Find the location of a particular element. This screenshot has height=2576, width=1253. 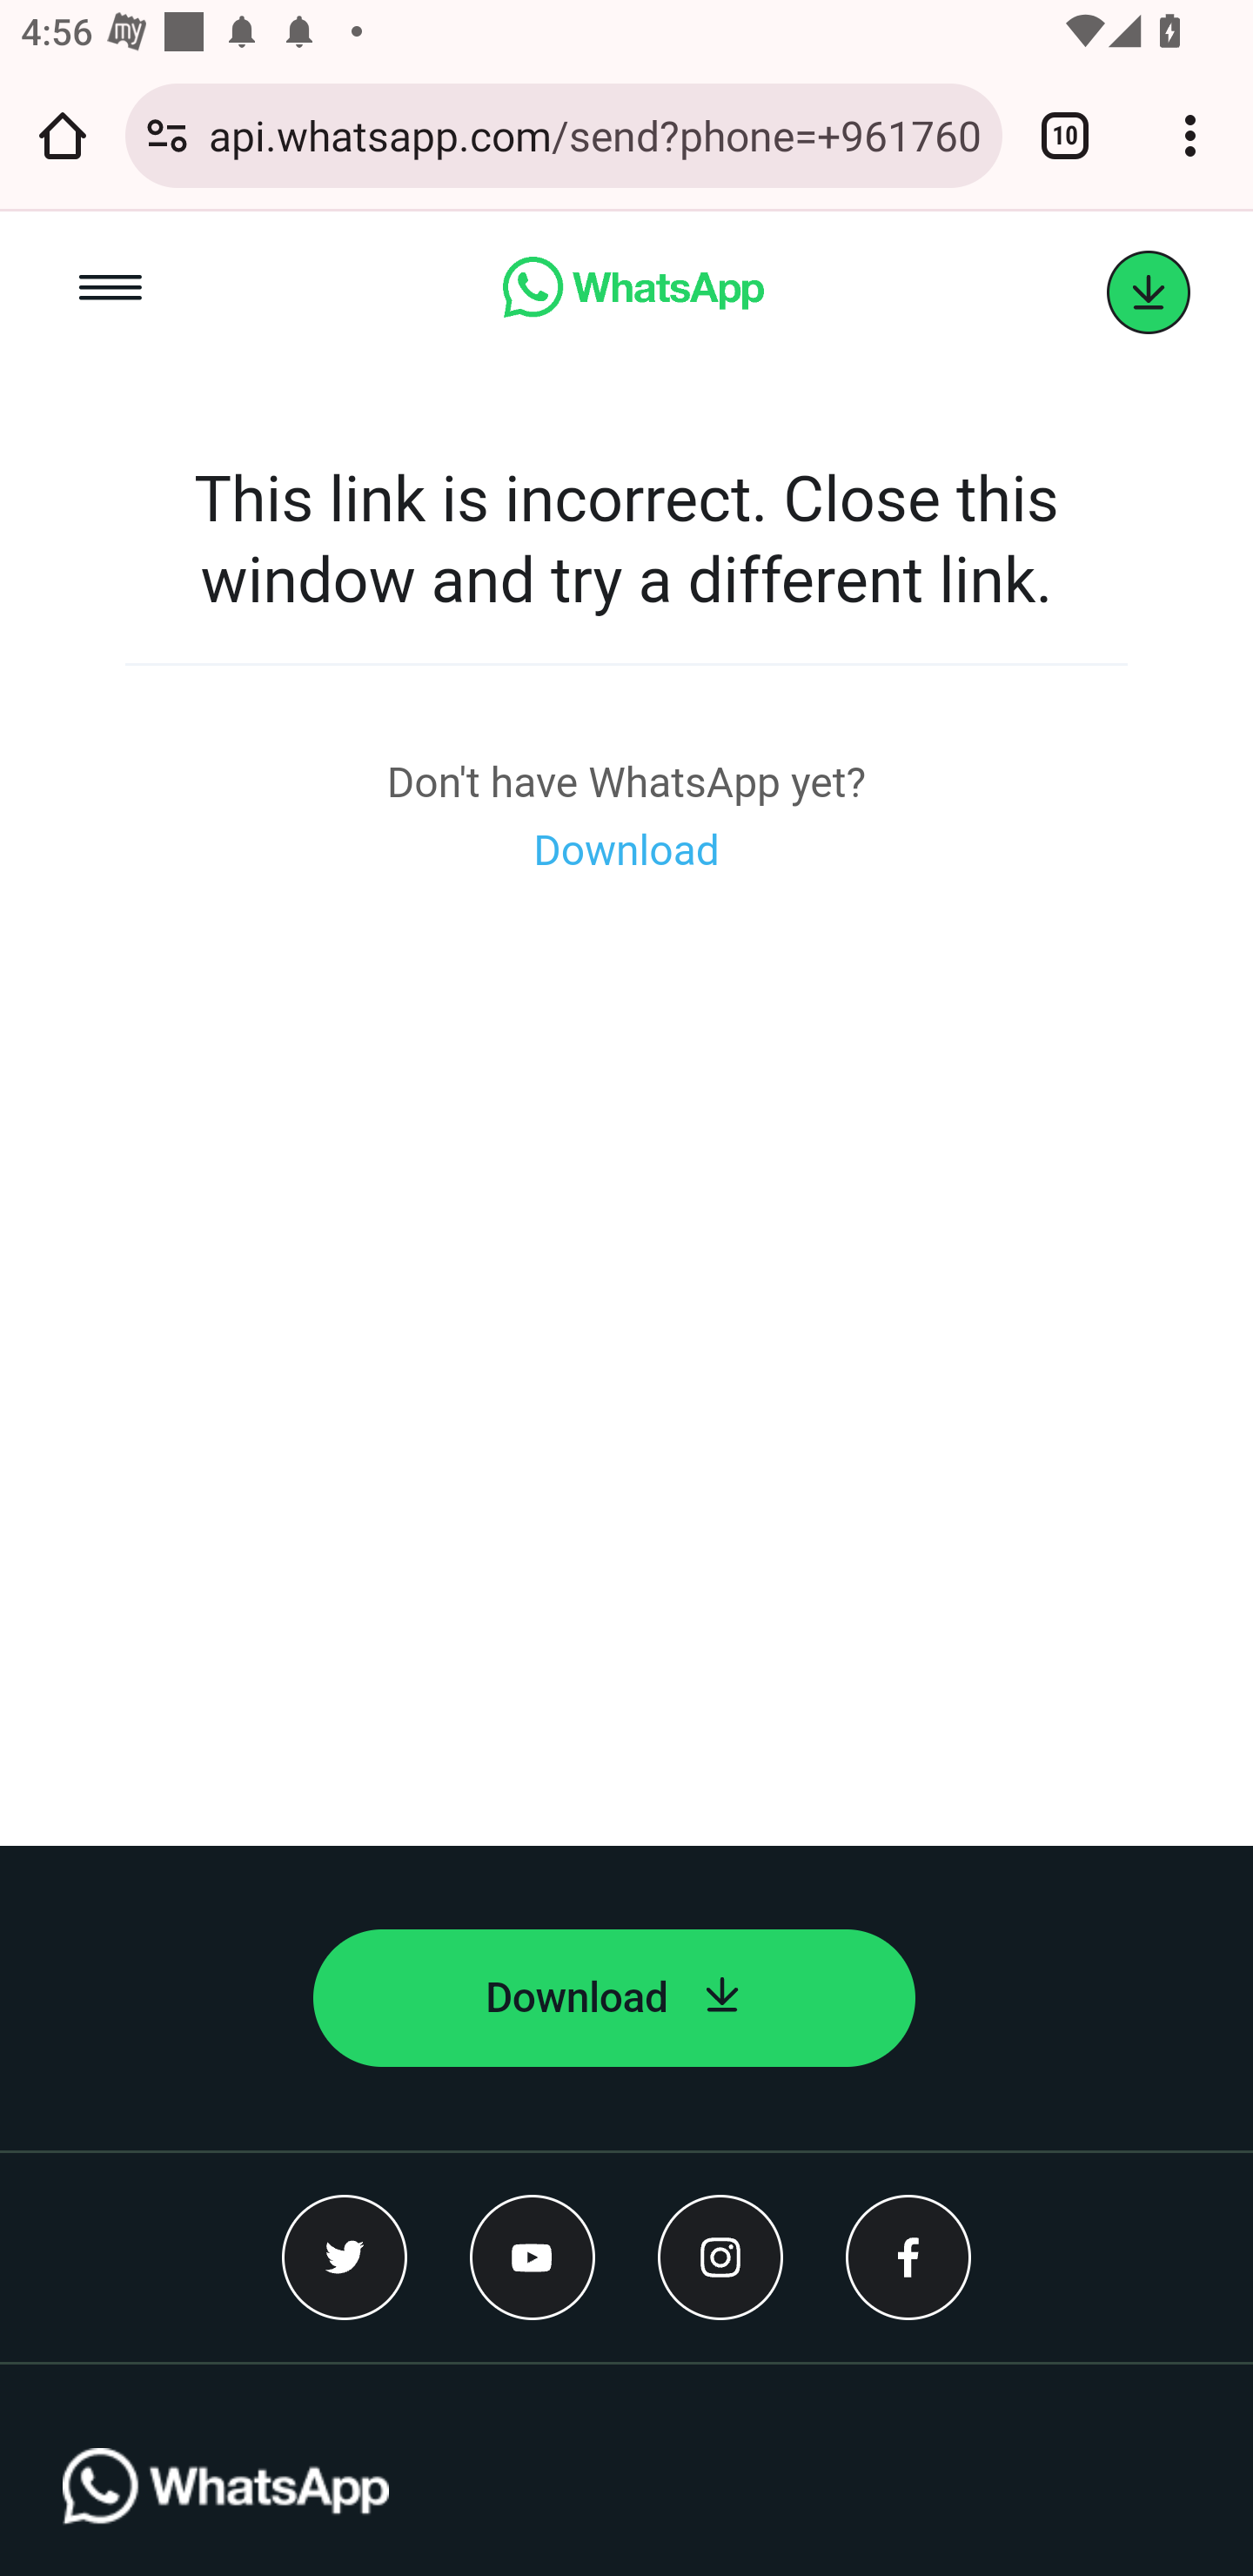

Open the home page is located at coordinates (63, 135).